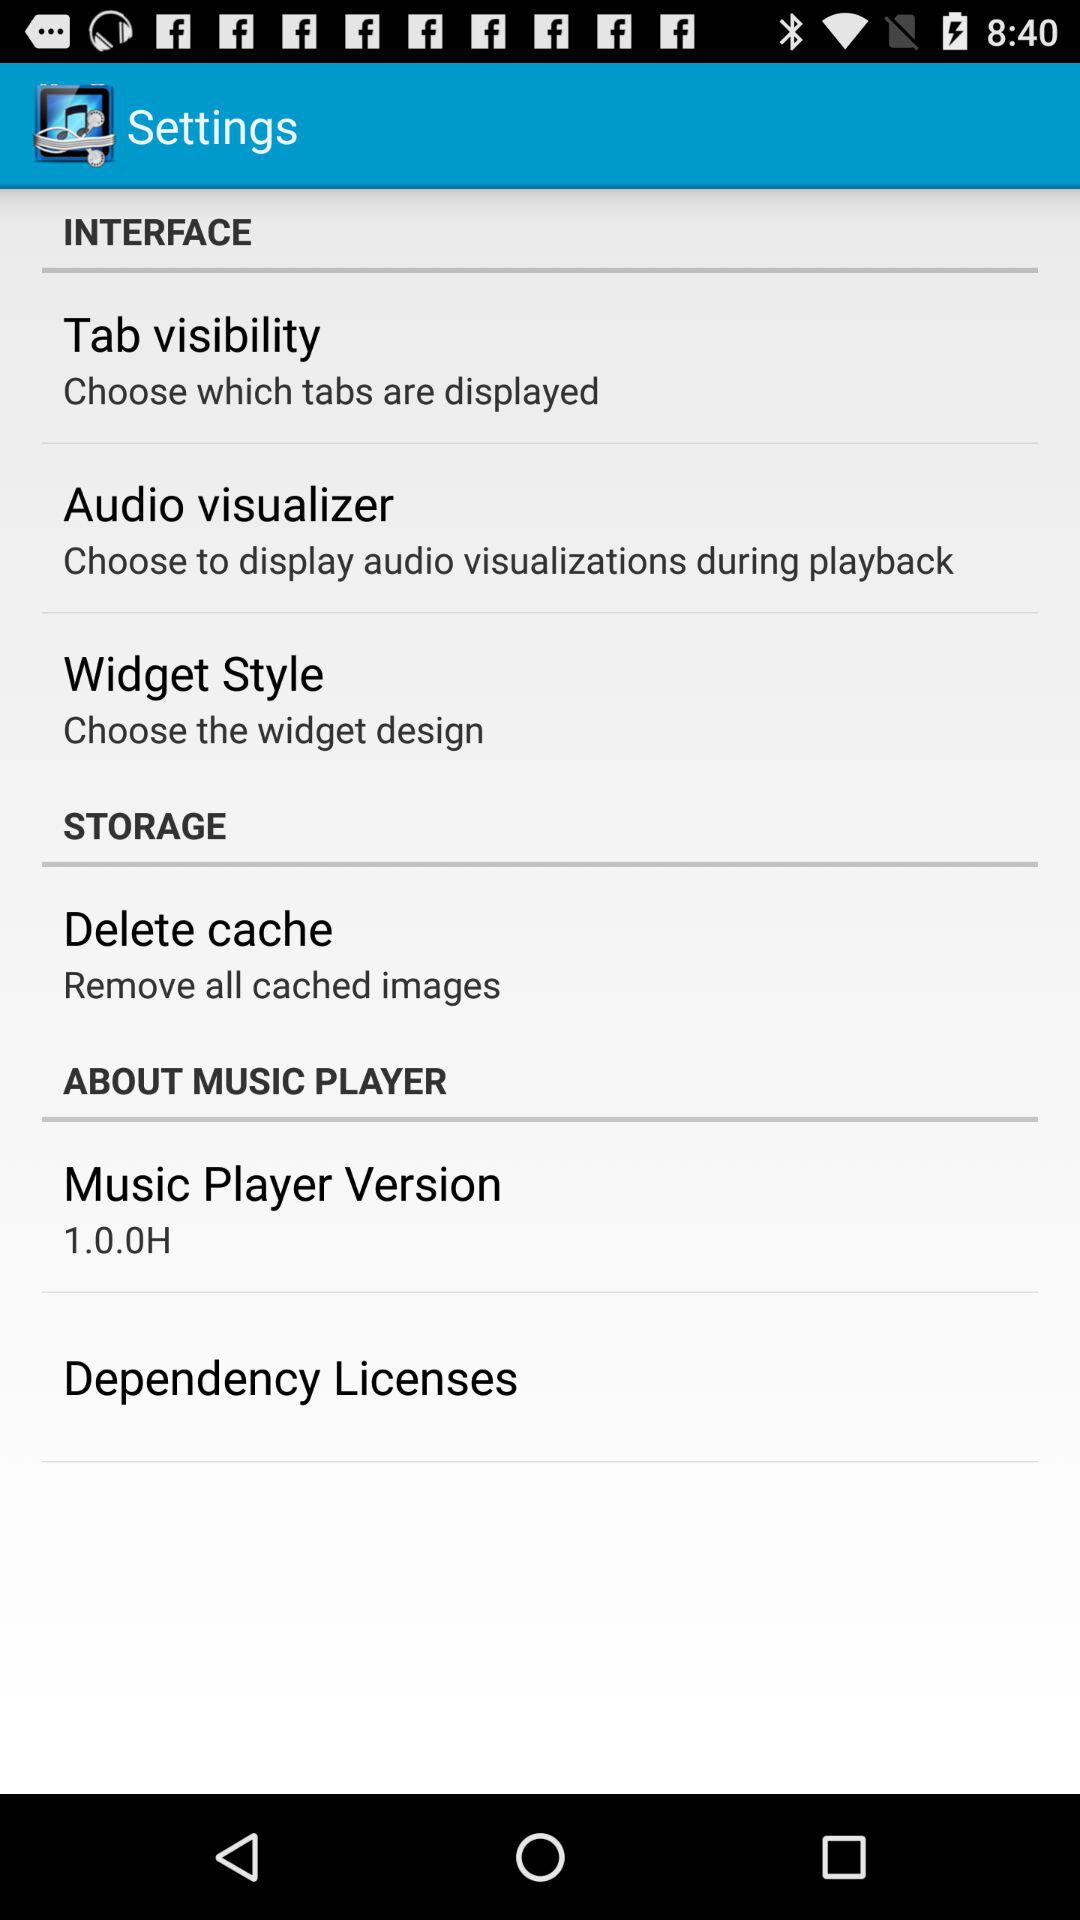  I want to click on turn on item below choose to display item, so click(194, 672).